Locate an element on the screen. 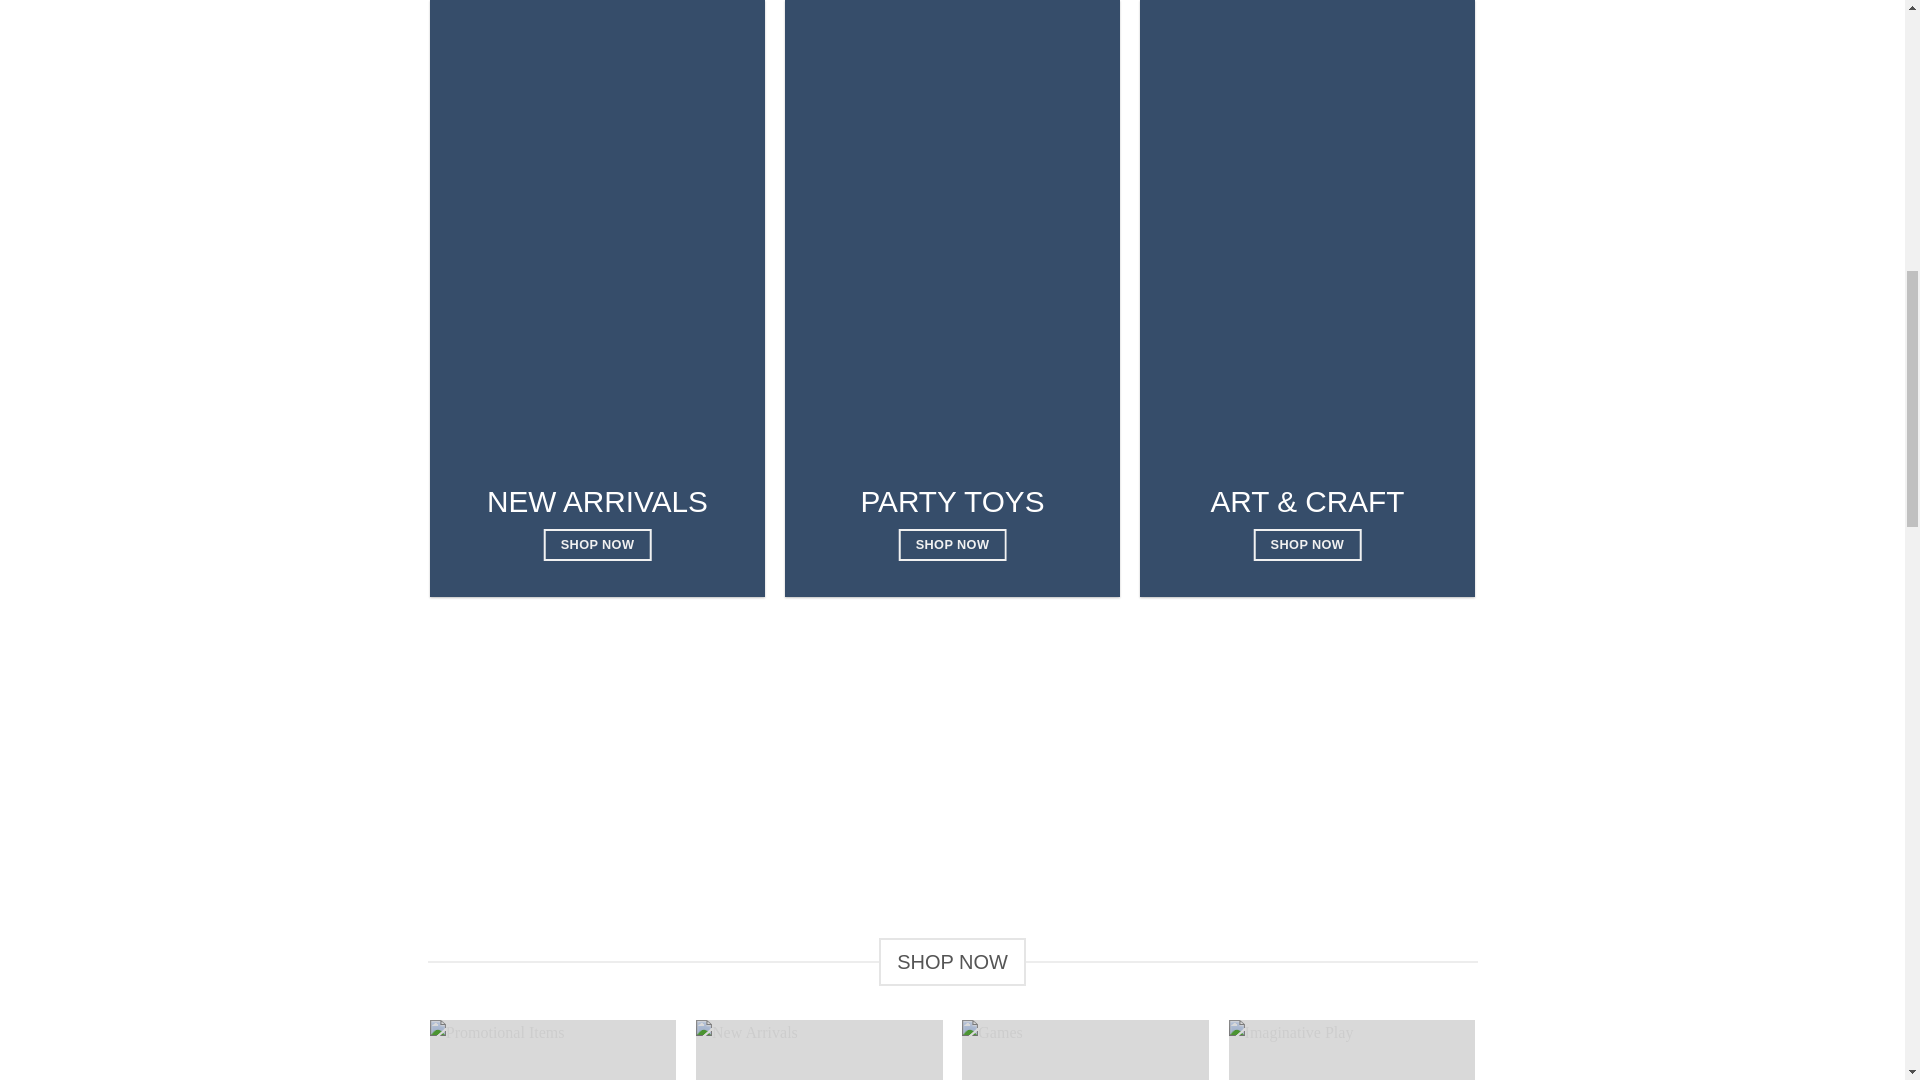  IMAGINATIVE PLAY is located at coordinates (1352, 1050).